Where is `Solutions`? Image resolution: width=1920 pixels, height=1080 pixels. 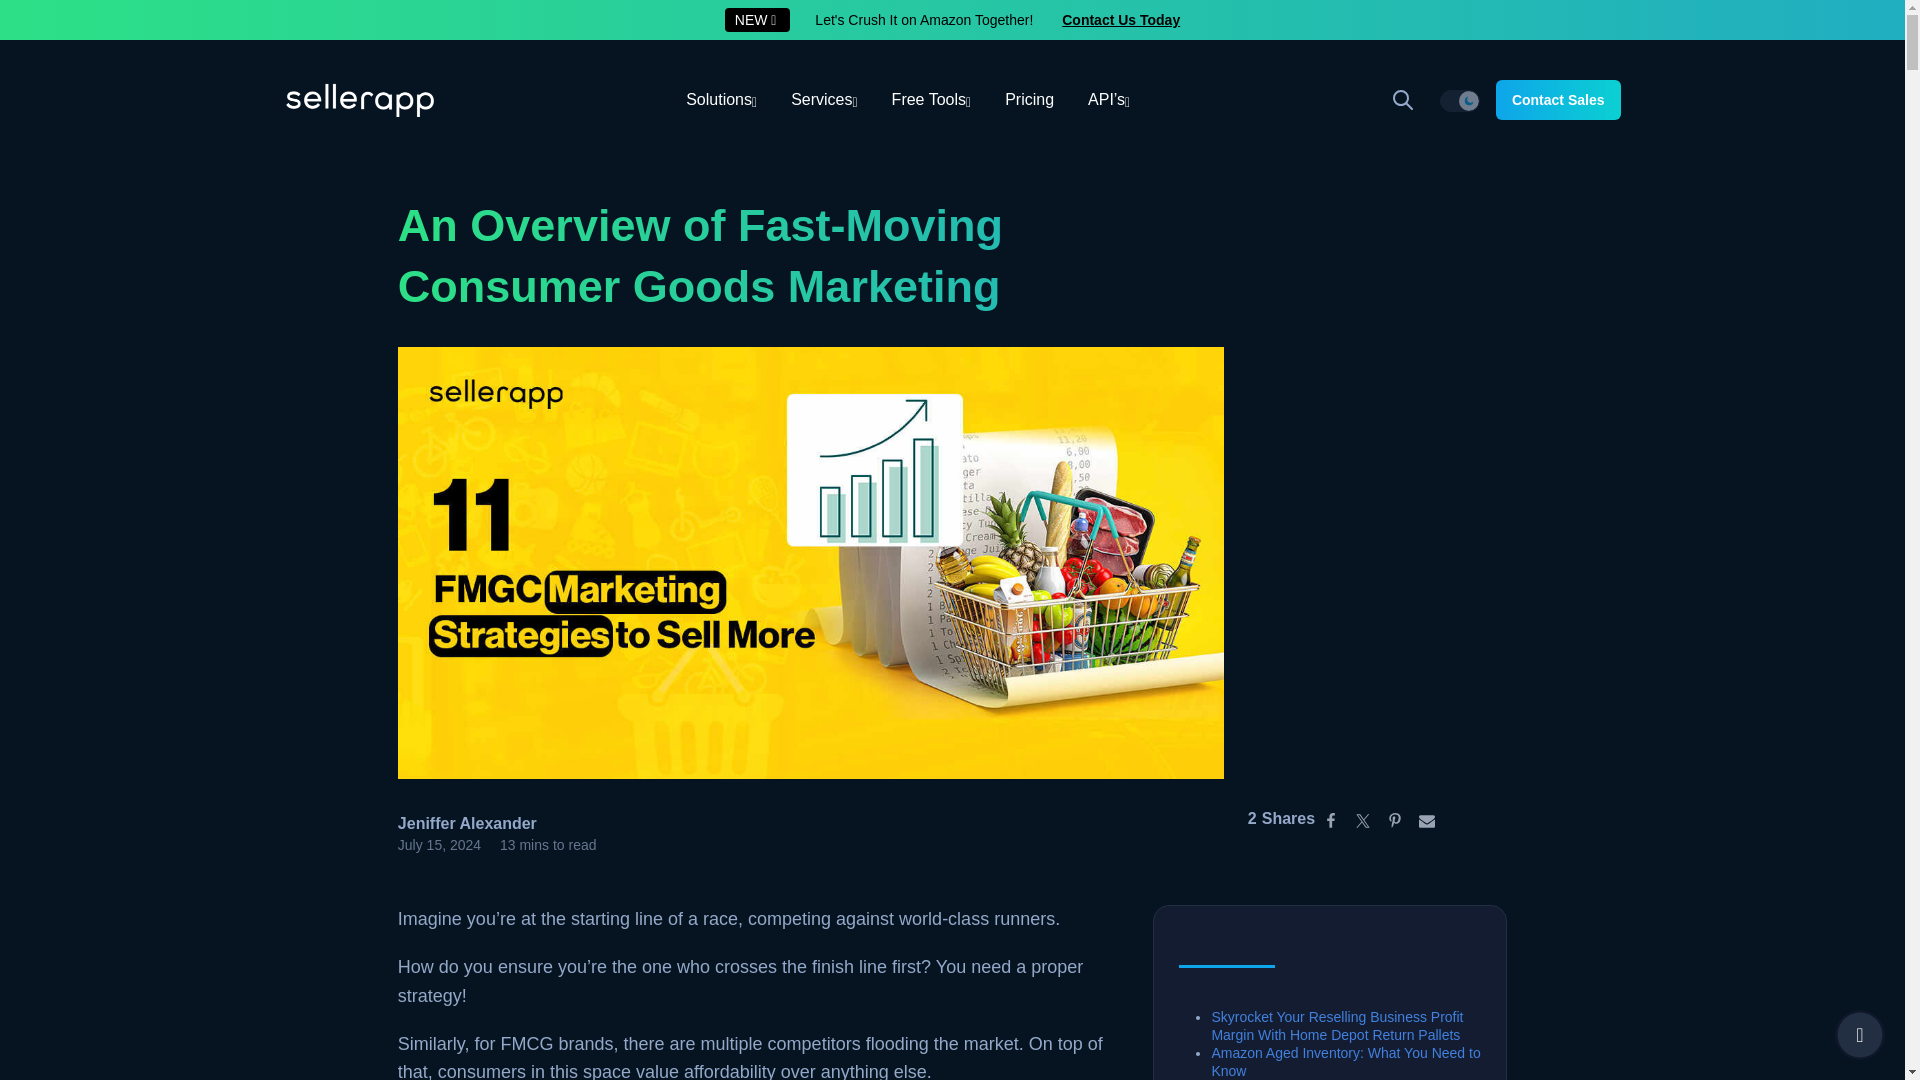
Solutions is located at coordinates (720, 100).